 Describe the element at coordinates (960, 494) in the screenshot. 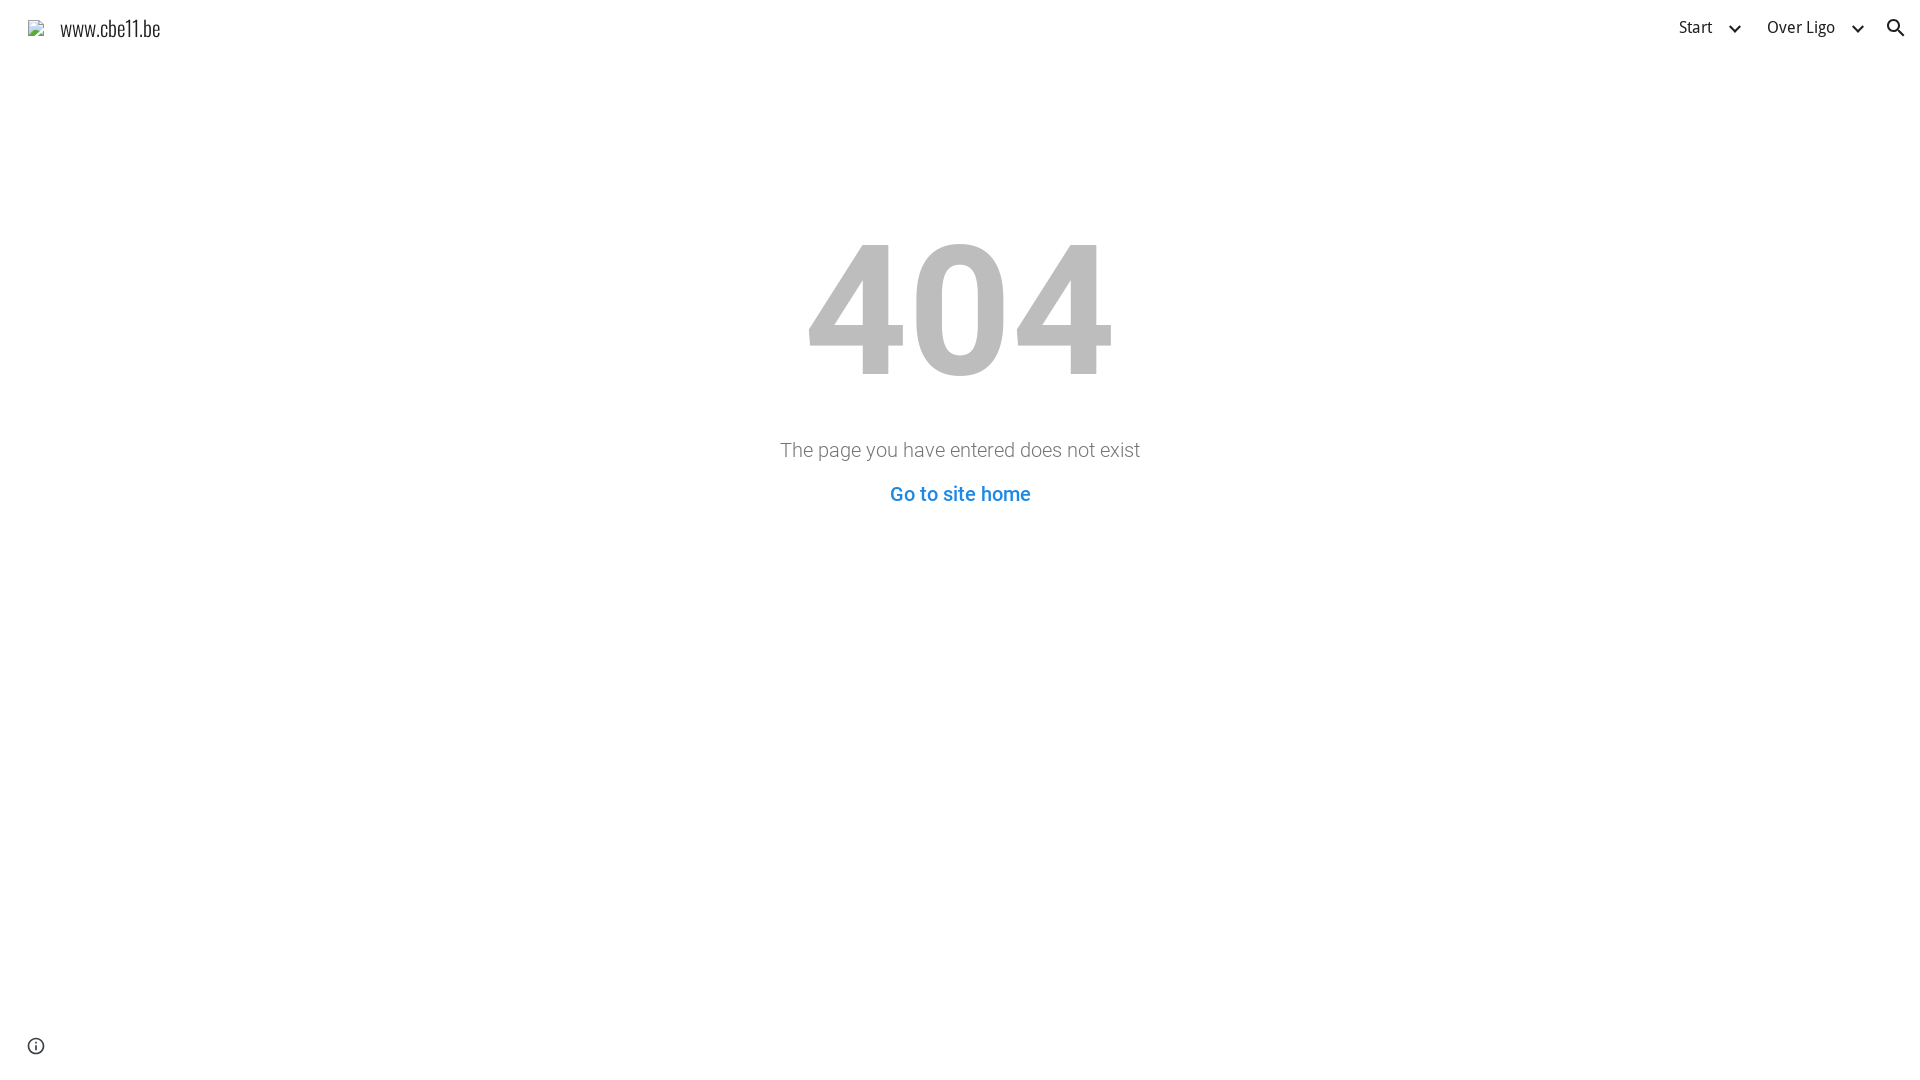

I see `Go to site home` at that location.